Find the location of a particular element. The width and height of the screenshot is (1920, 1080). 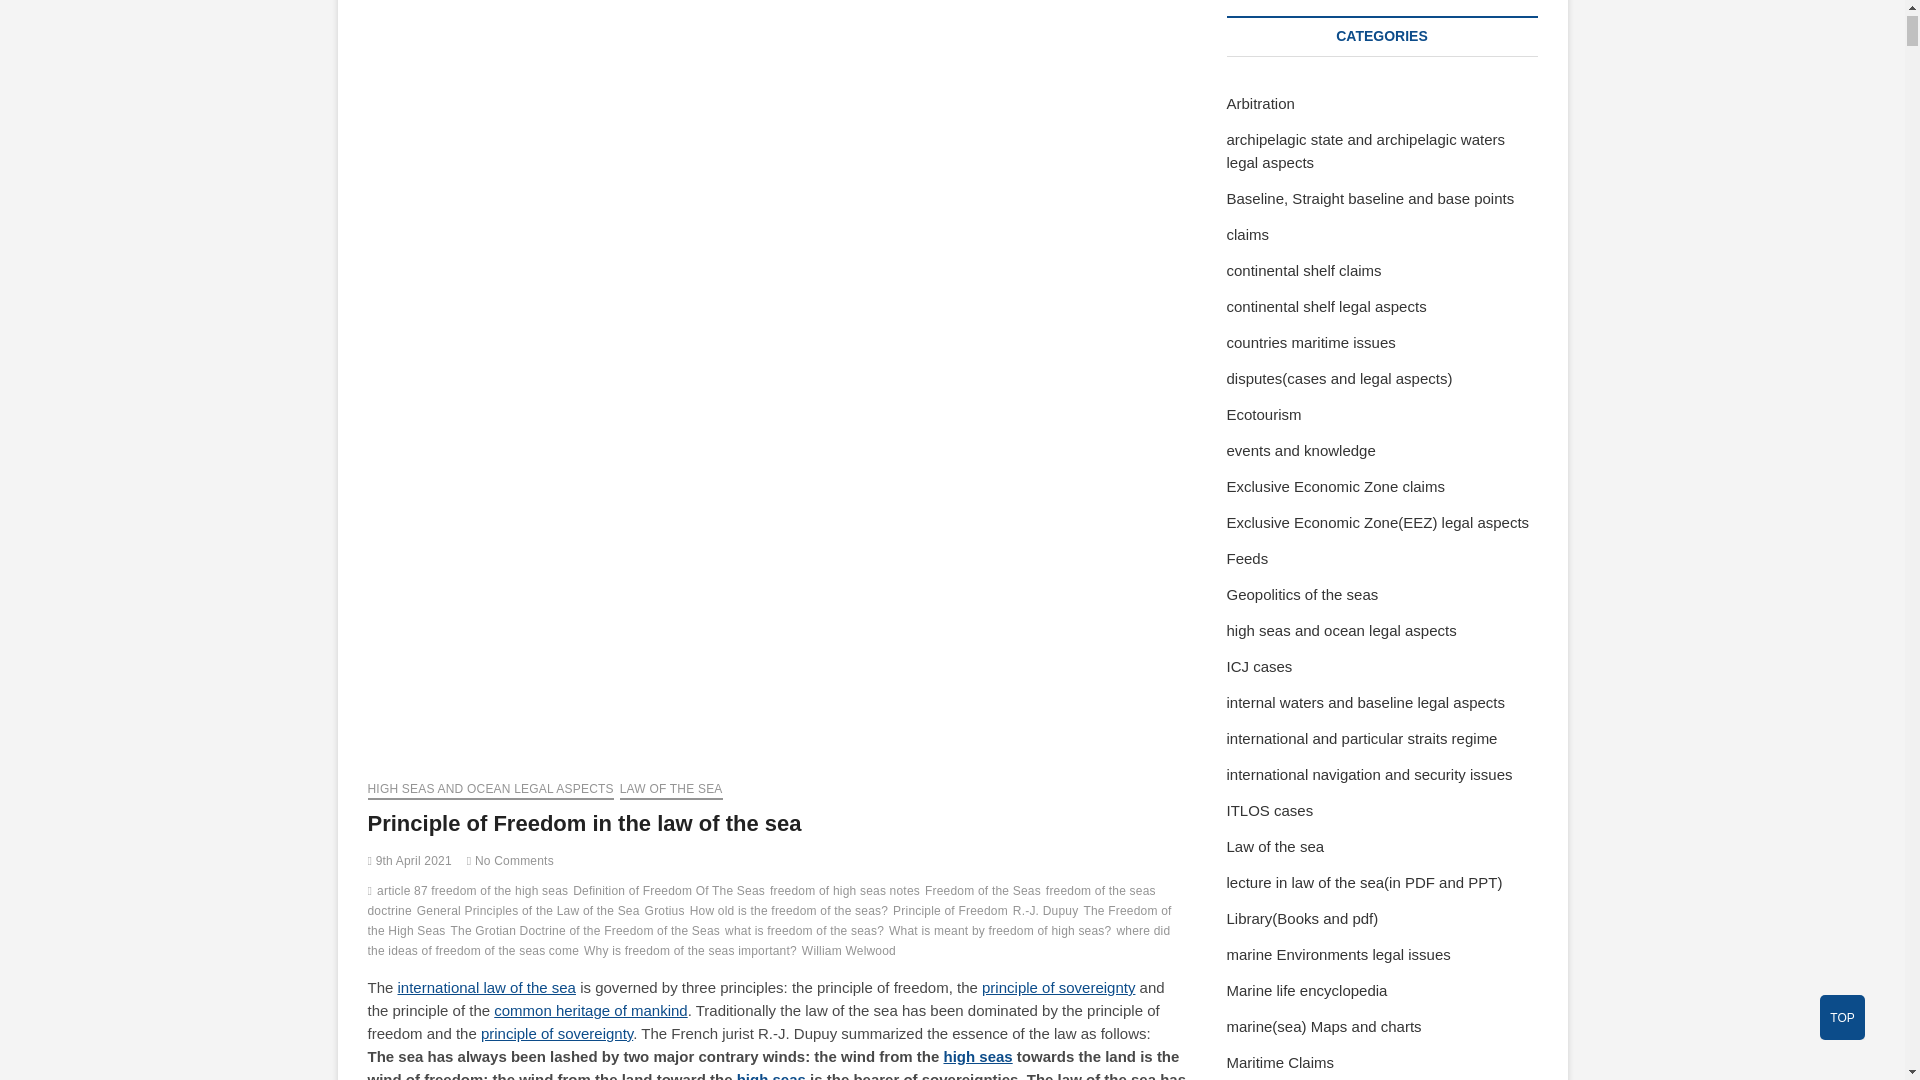

international law of the sea is located at coordinates (486, 986).